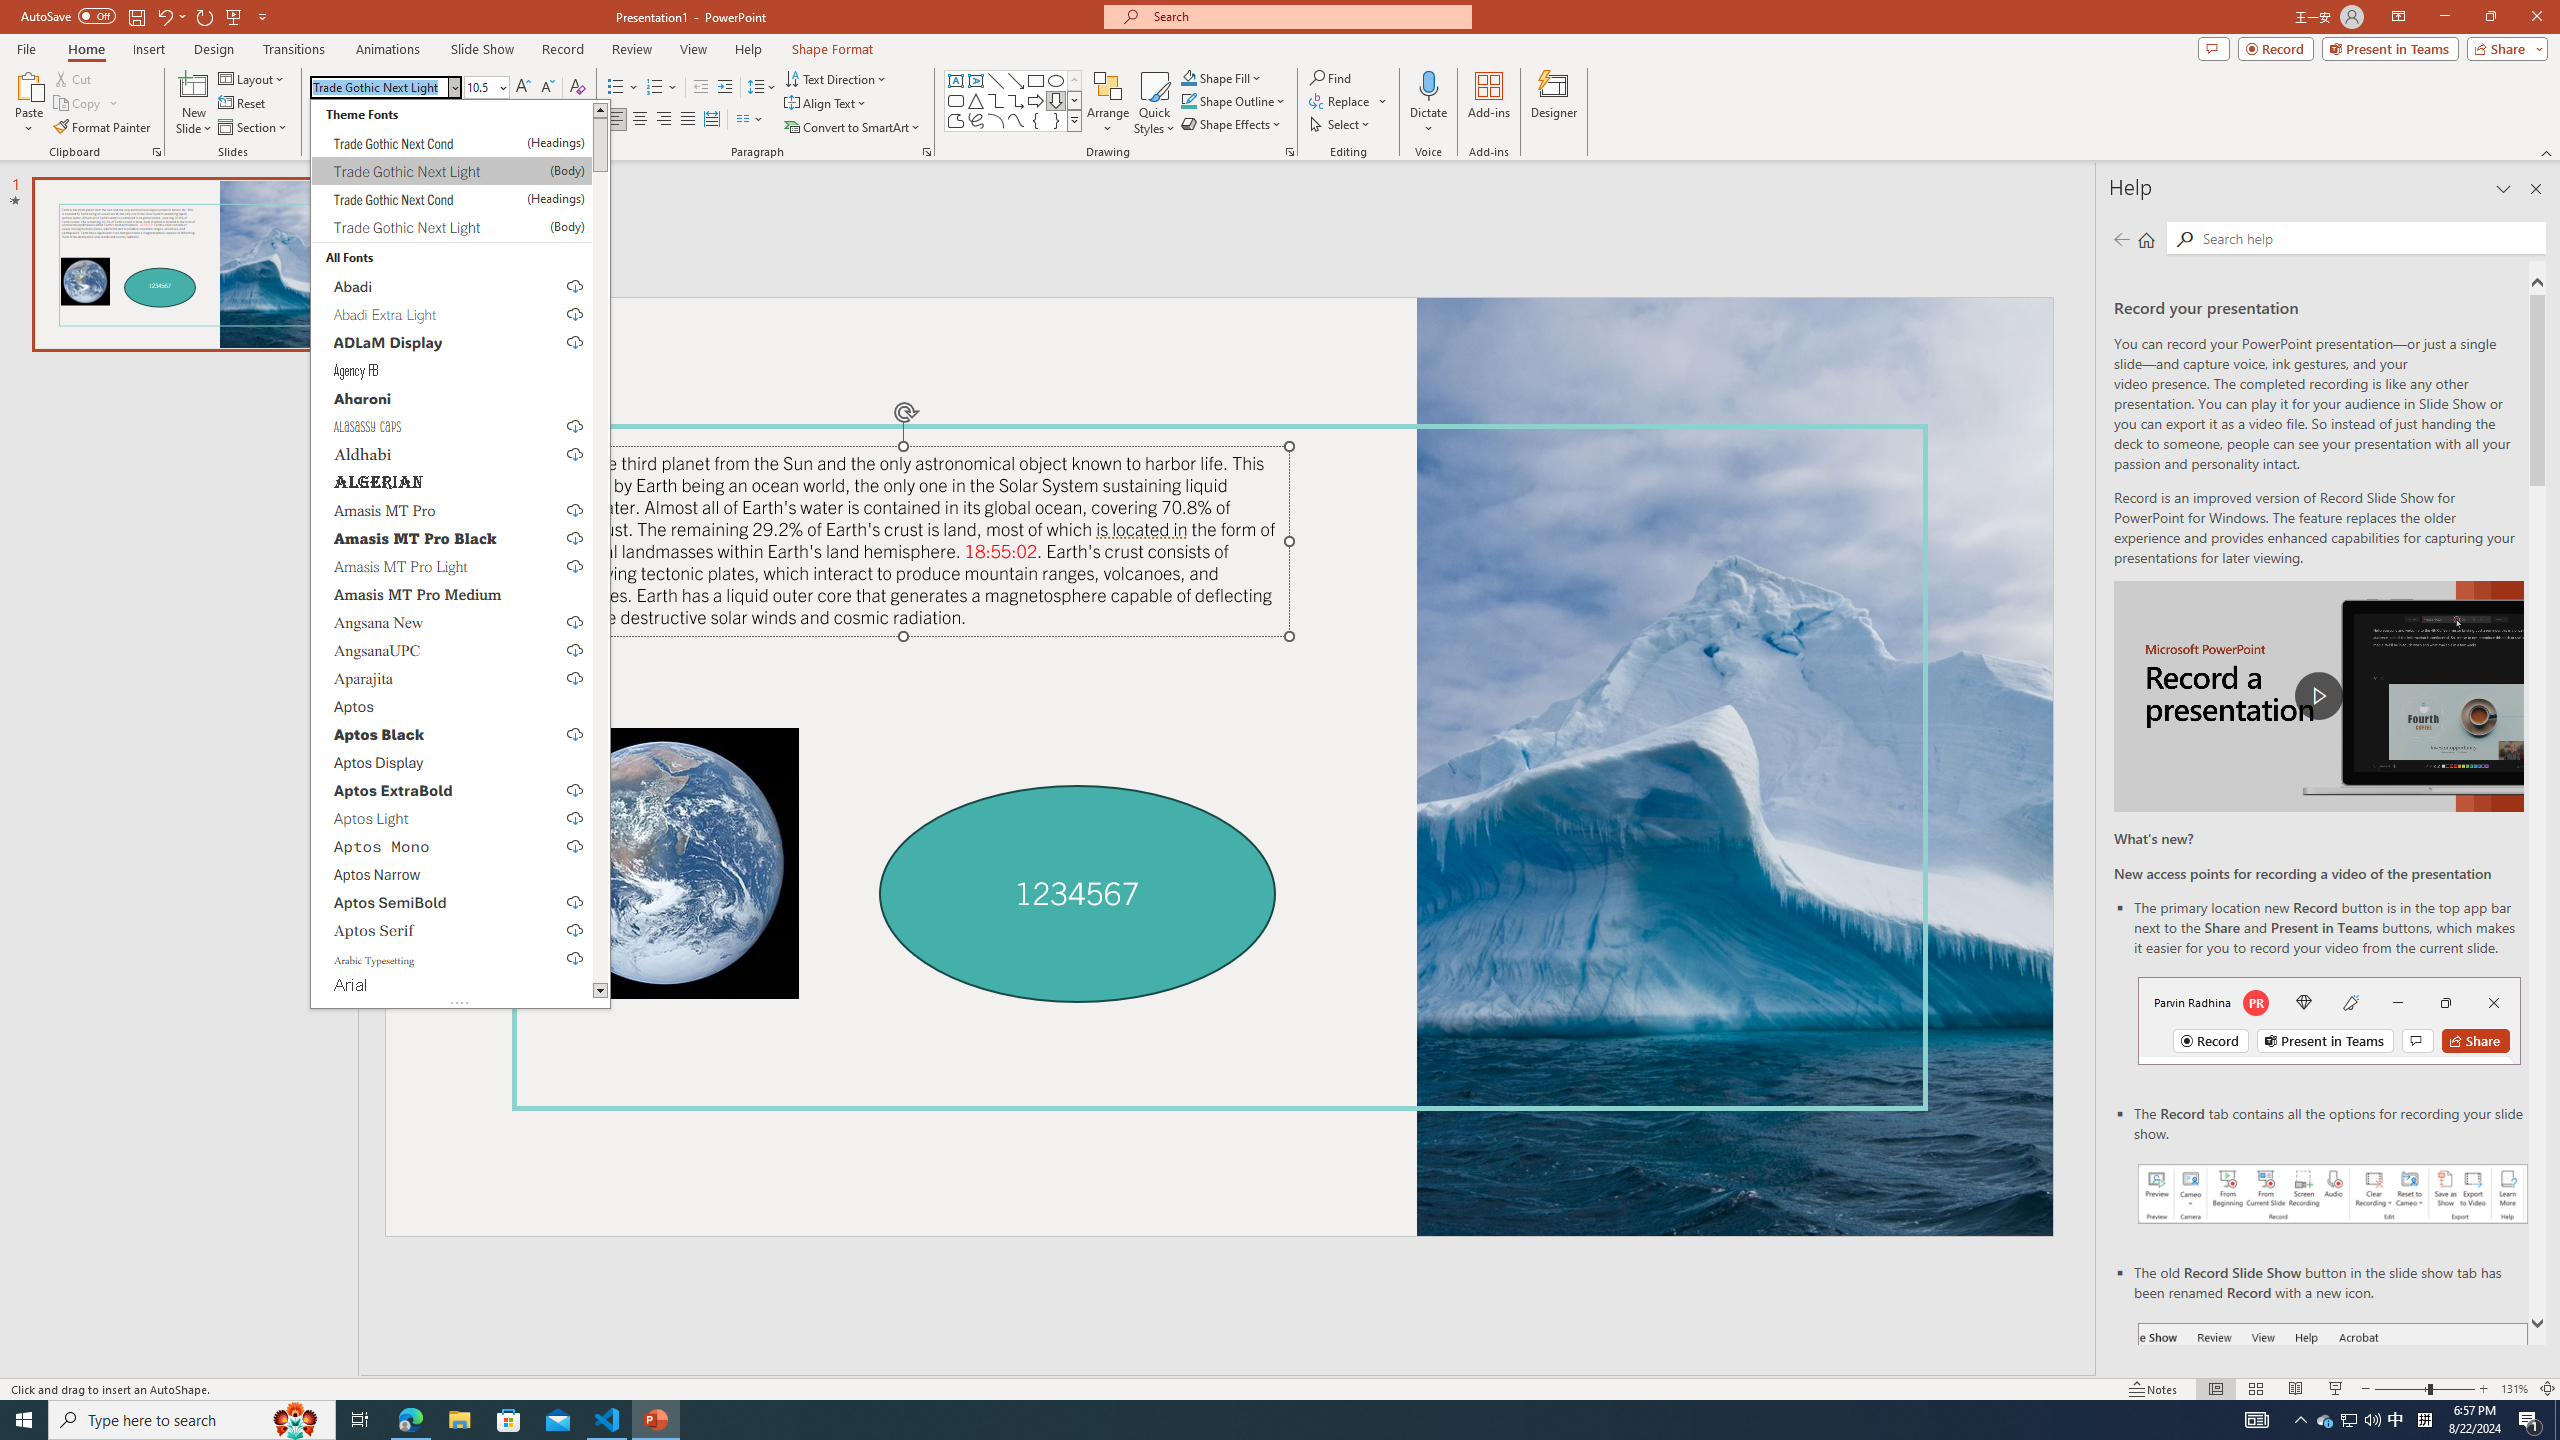 The height and width of the screenshot is (1440, 2560). I want to click on Designer, so click(1554, 103).